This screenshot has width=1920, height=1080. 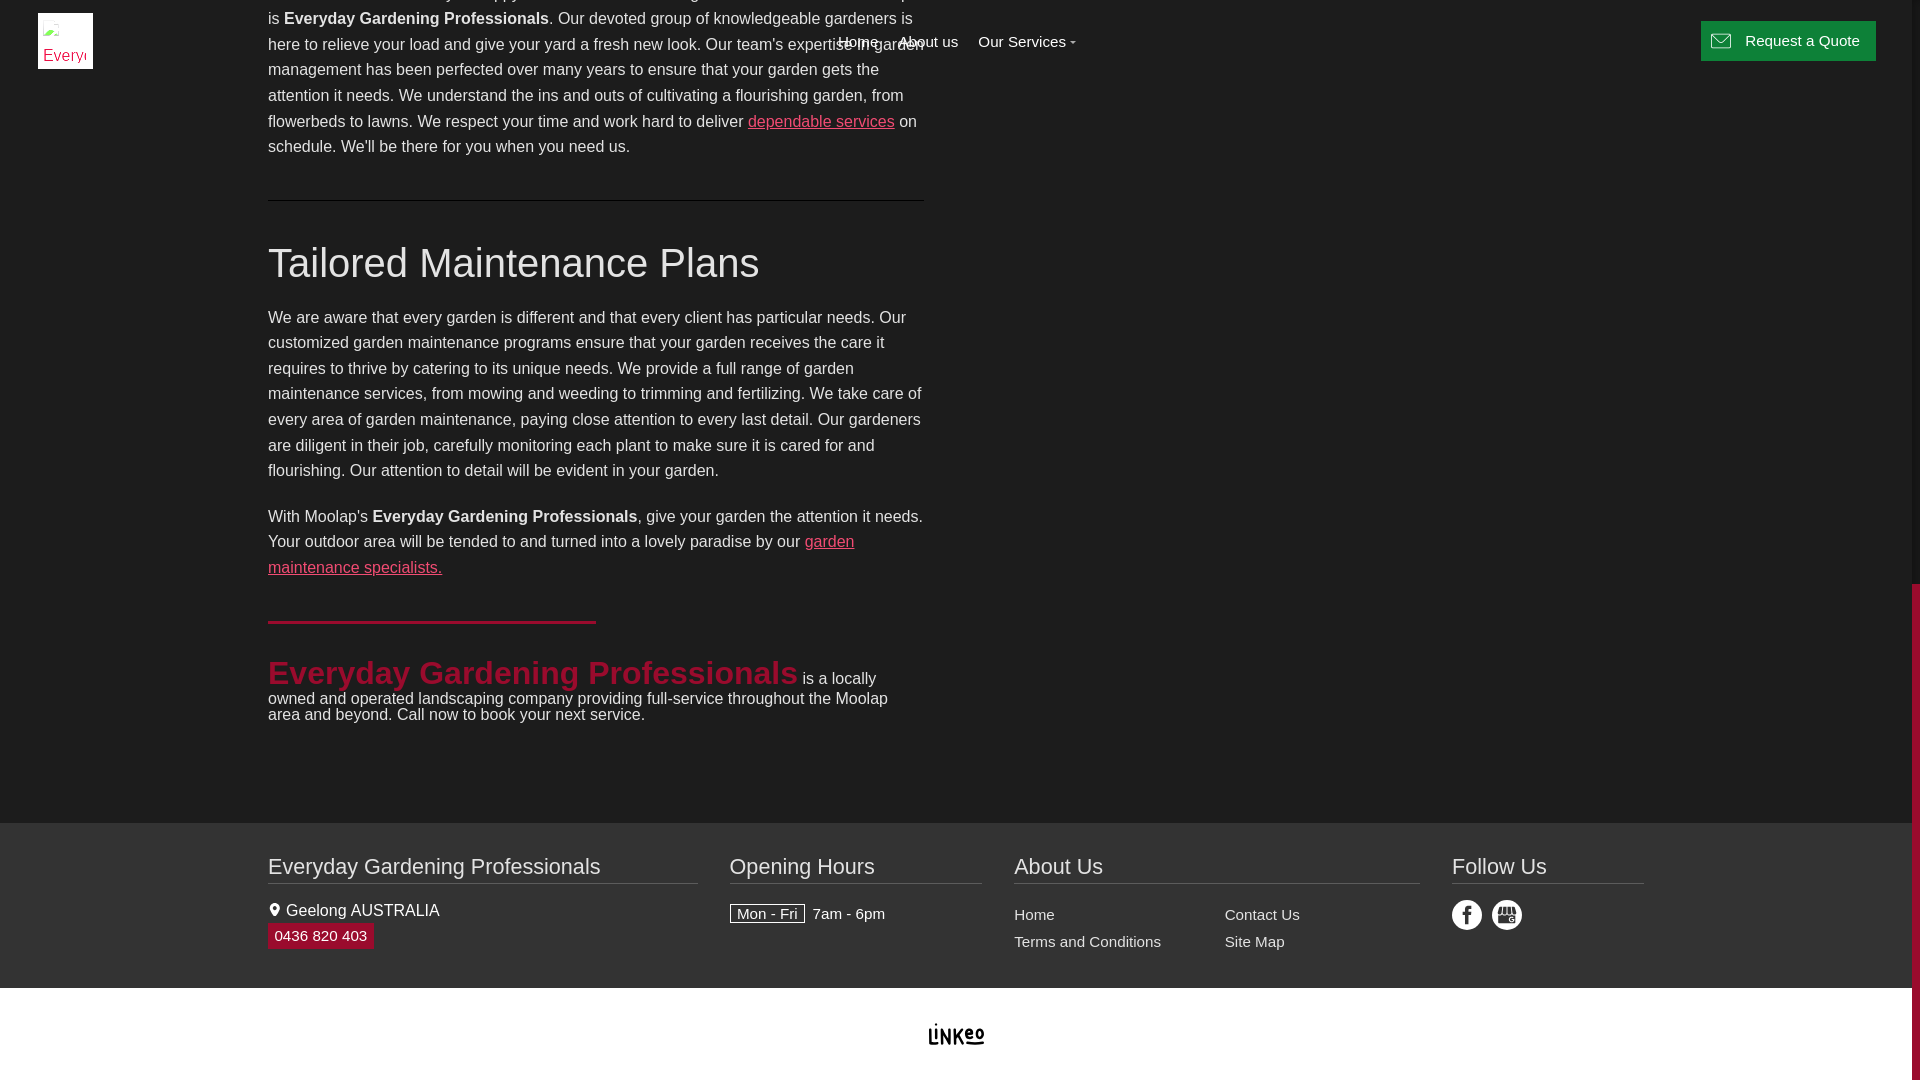 I want to click on Terms and Conditions, so click(x=1087, y=941).